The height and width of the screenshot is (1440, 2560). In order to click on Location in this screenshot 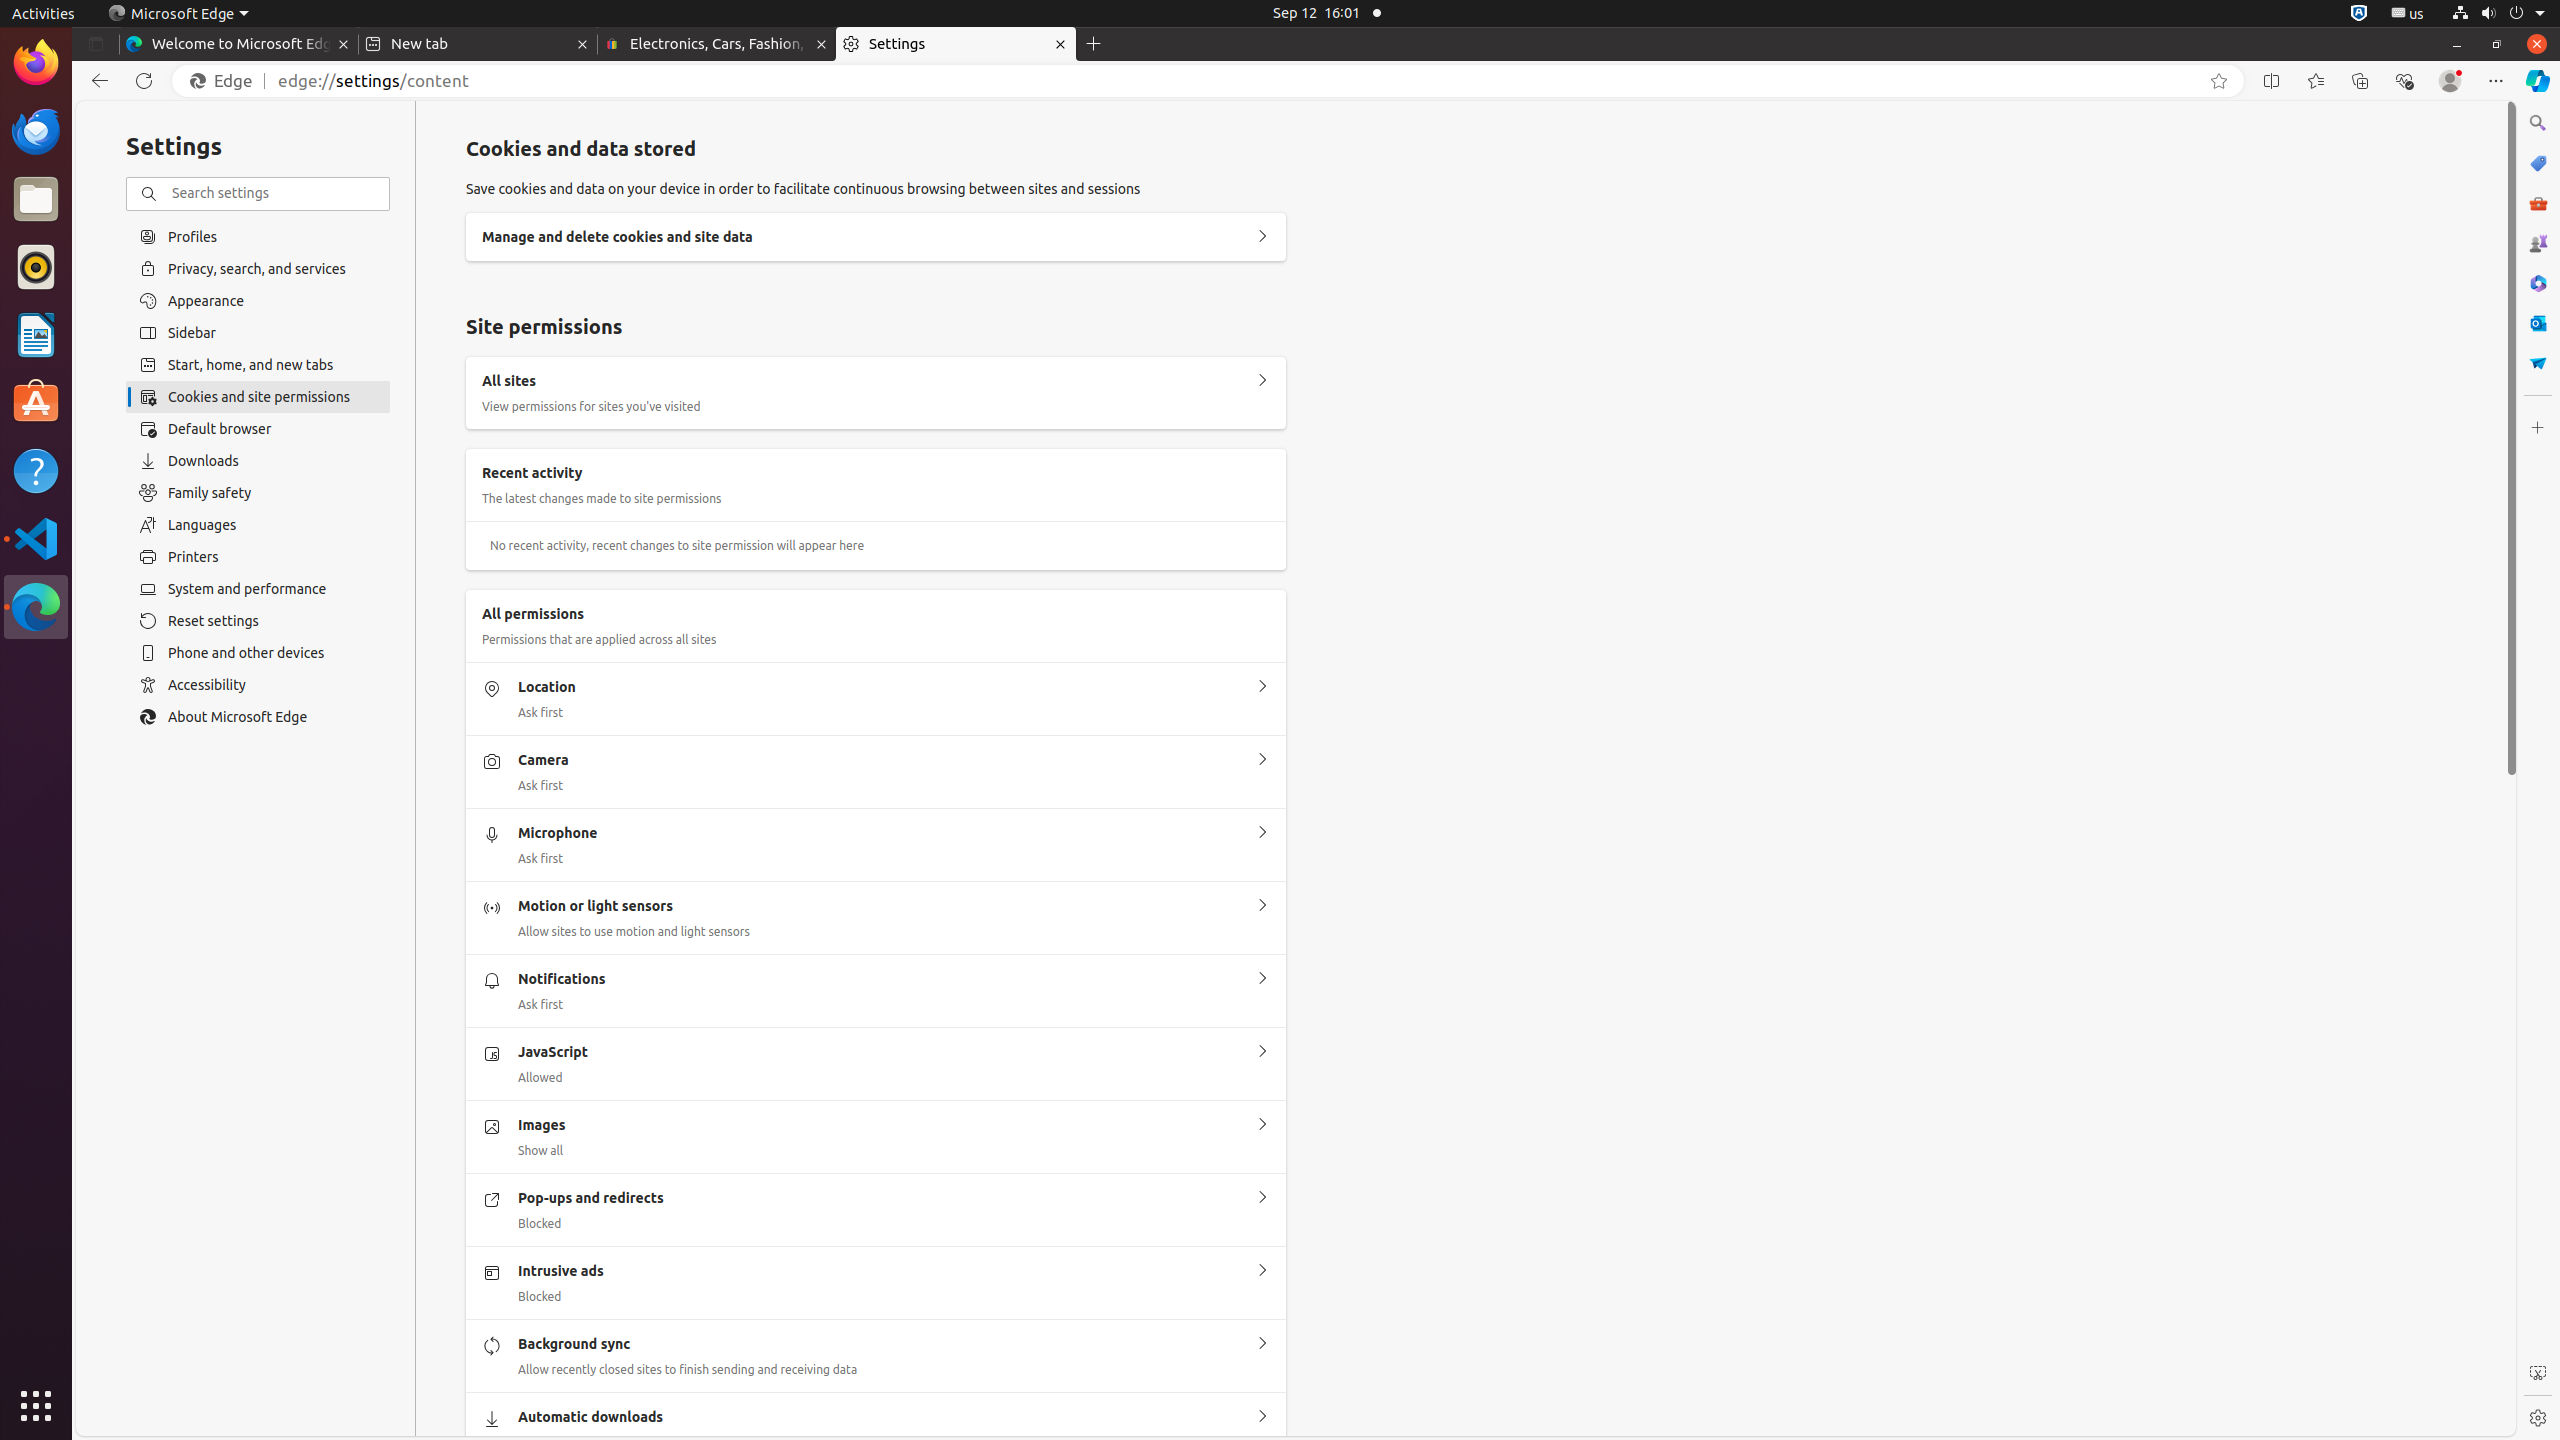, I will do `click(1262, 687)`.